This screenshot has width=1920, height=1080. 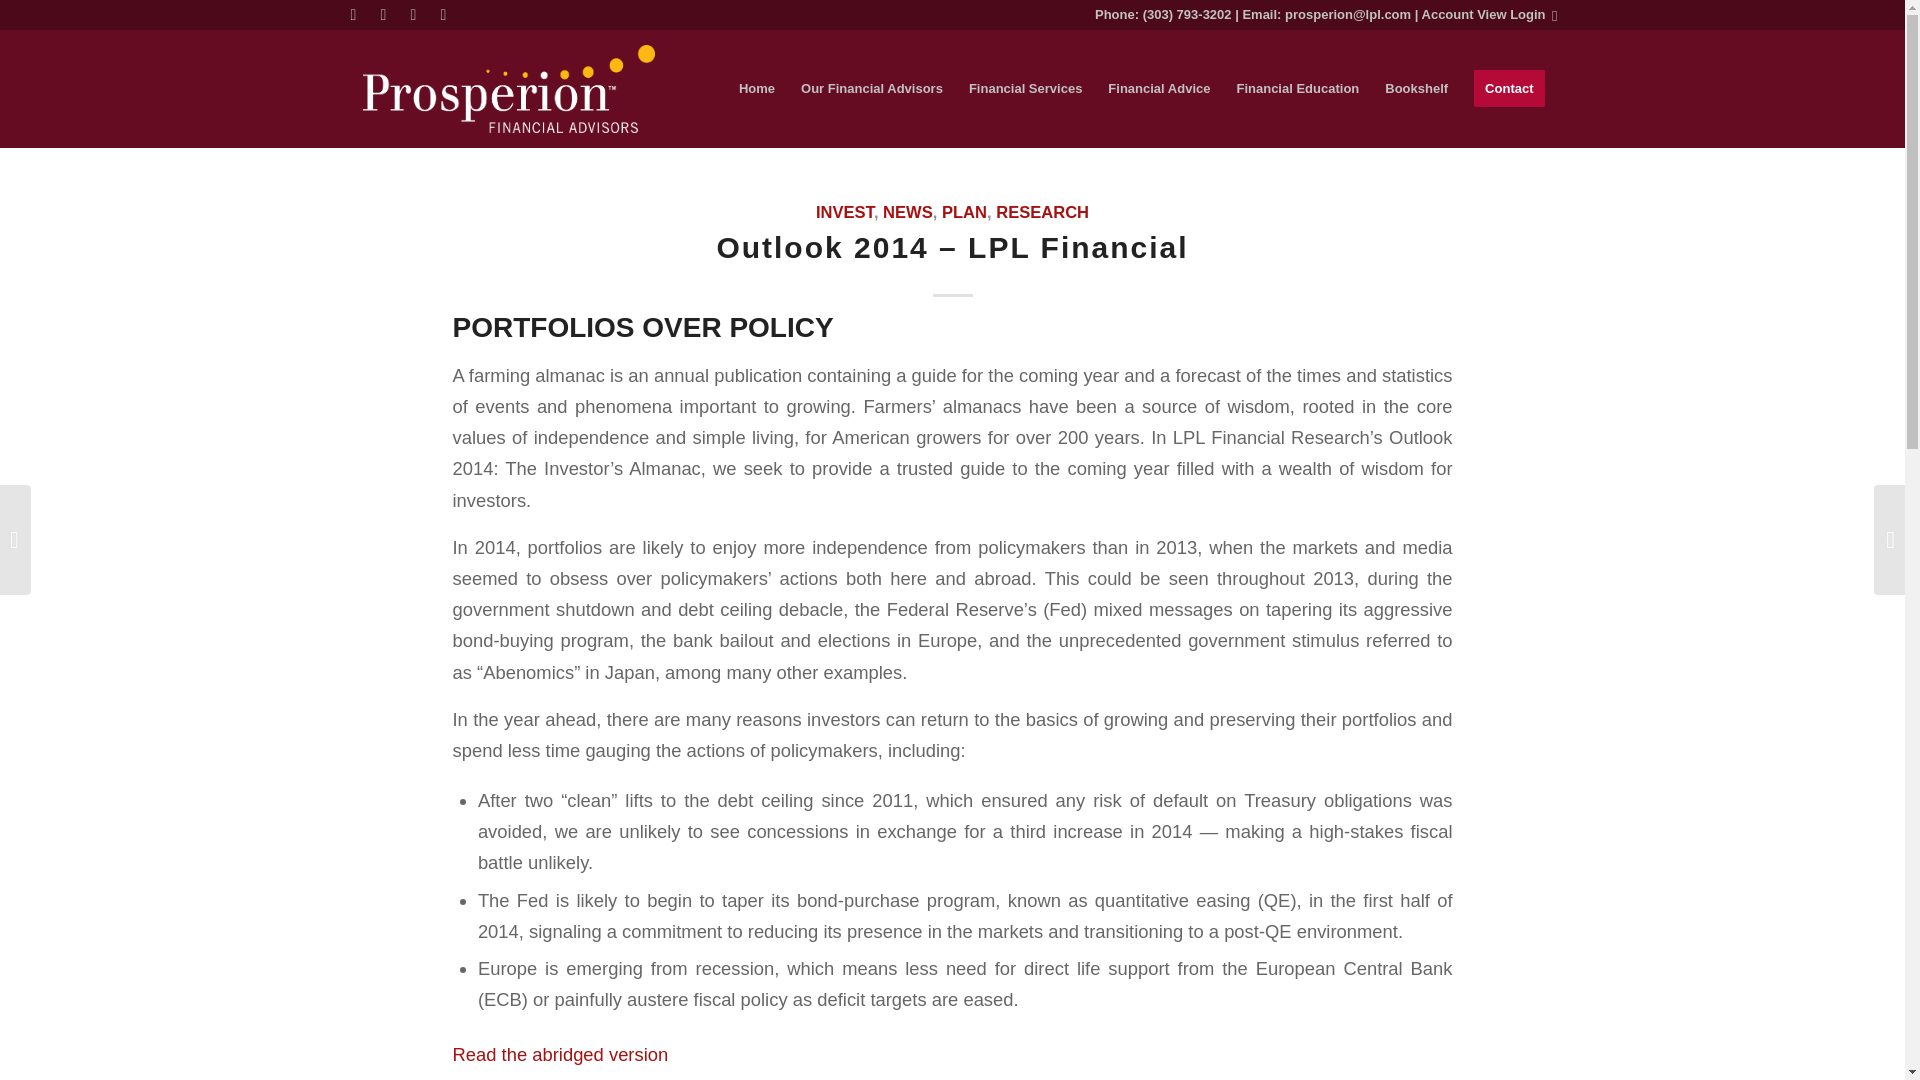 I want to click on Financial Services, so click(x=1025, y=88).